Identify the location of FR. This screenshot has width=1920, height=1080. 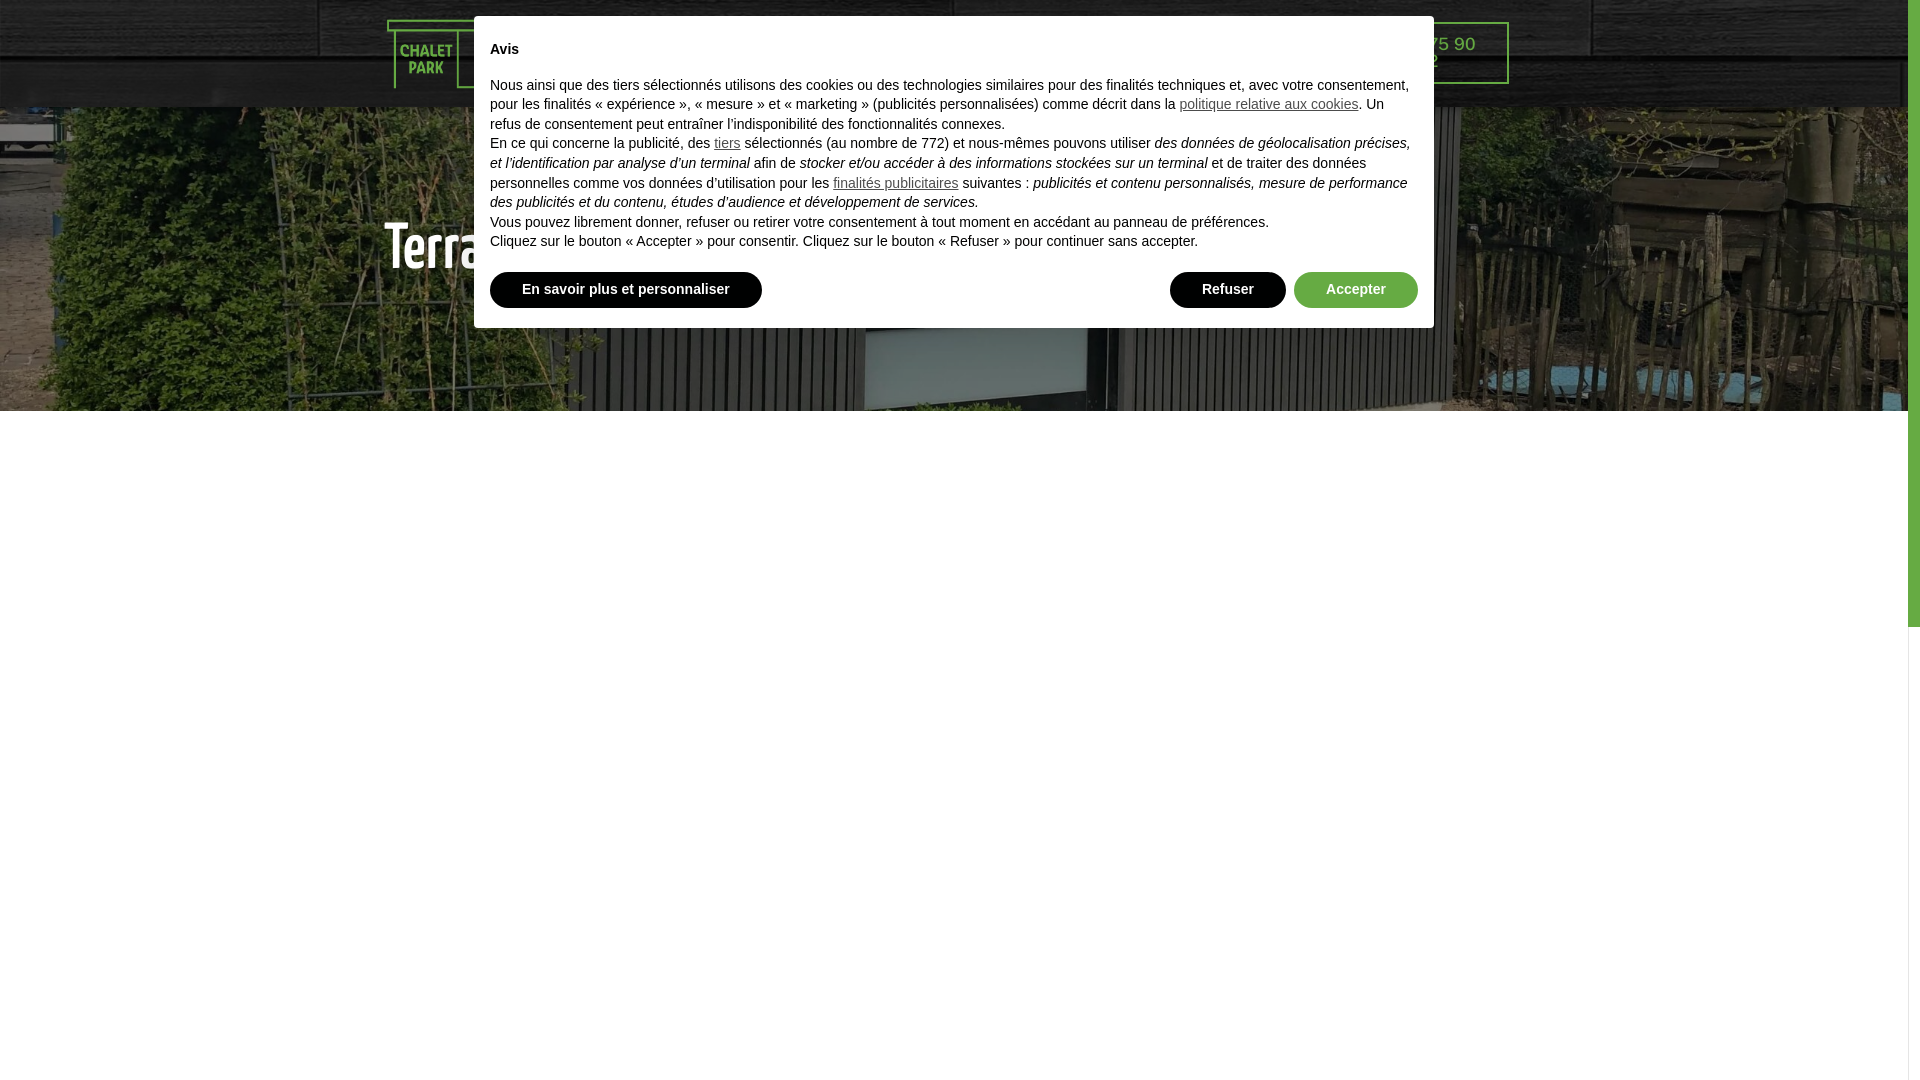
(1264, 53).